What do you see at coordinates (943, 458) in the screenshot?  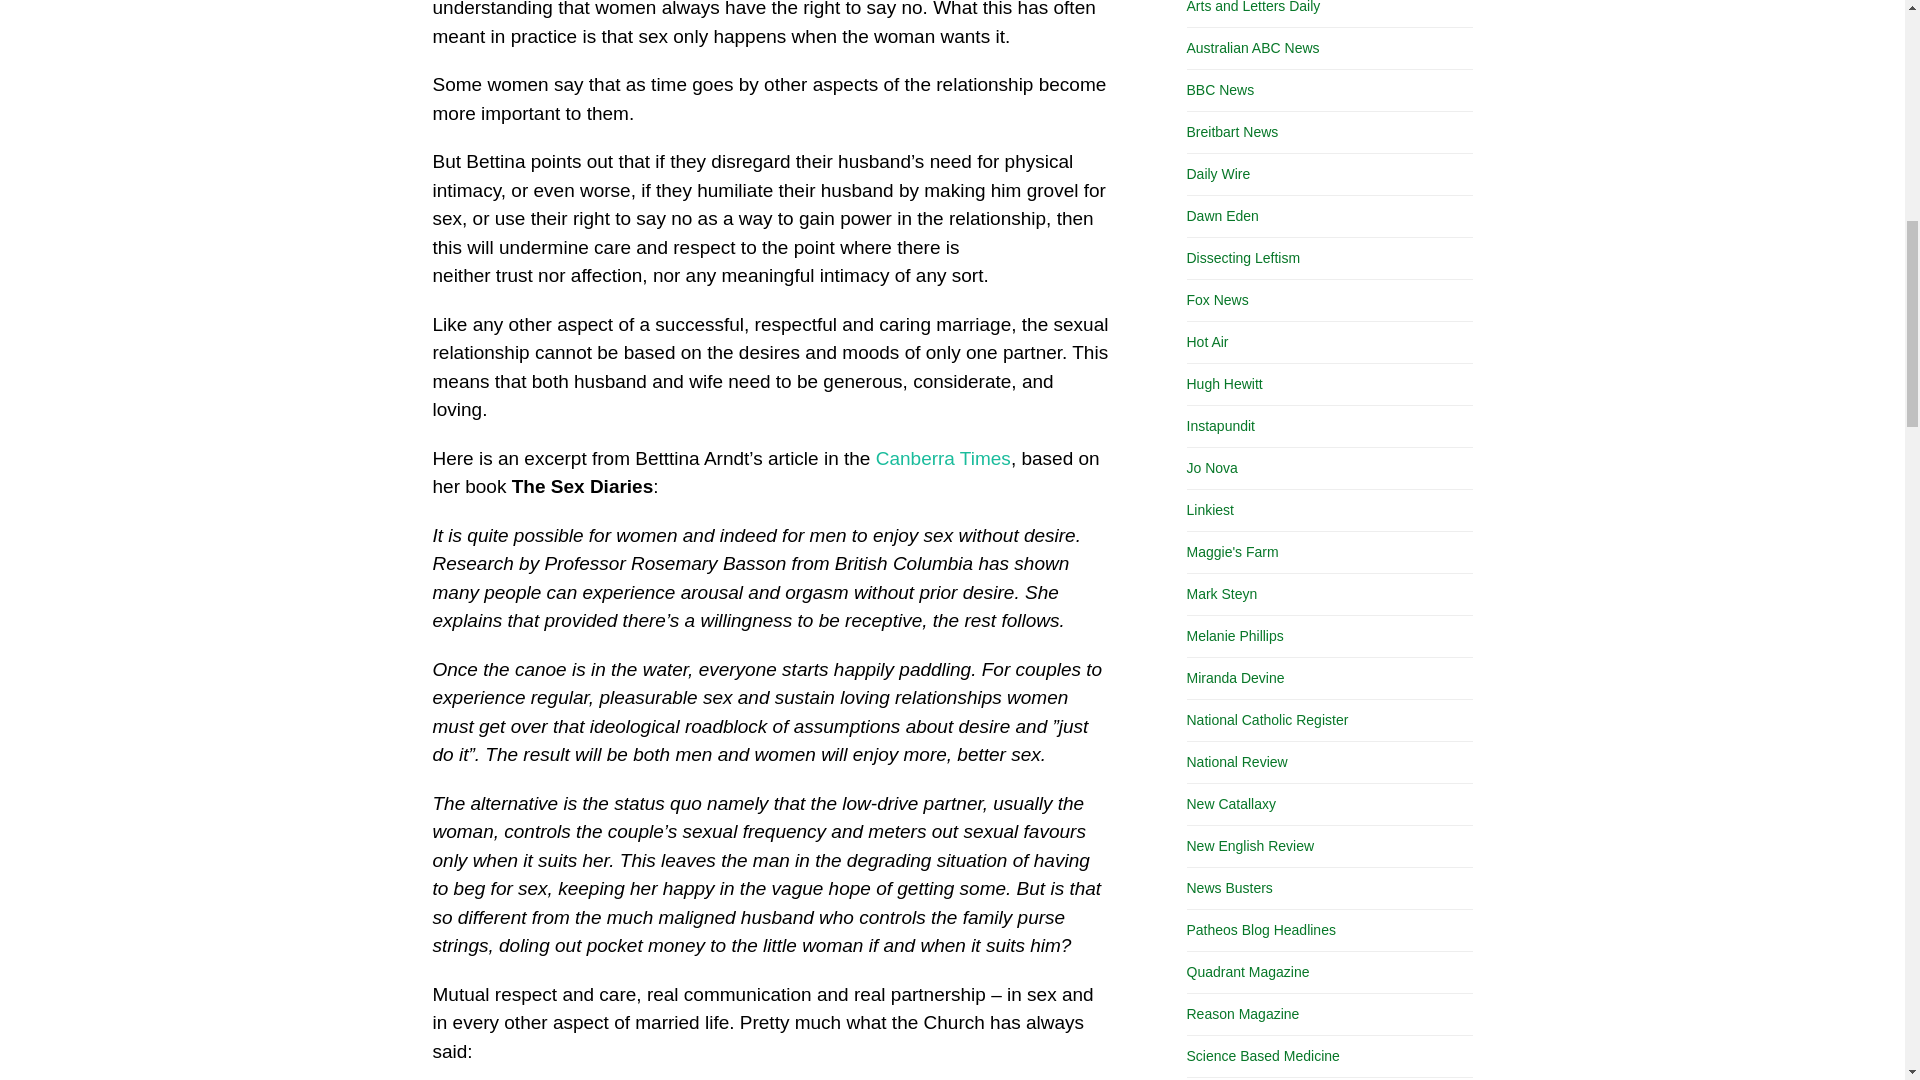 I see `Canberra Times` at bounding box center [943, 458].